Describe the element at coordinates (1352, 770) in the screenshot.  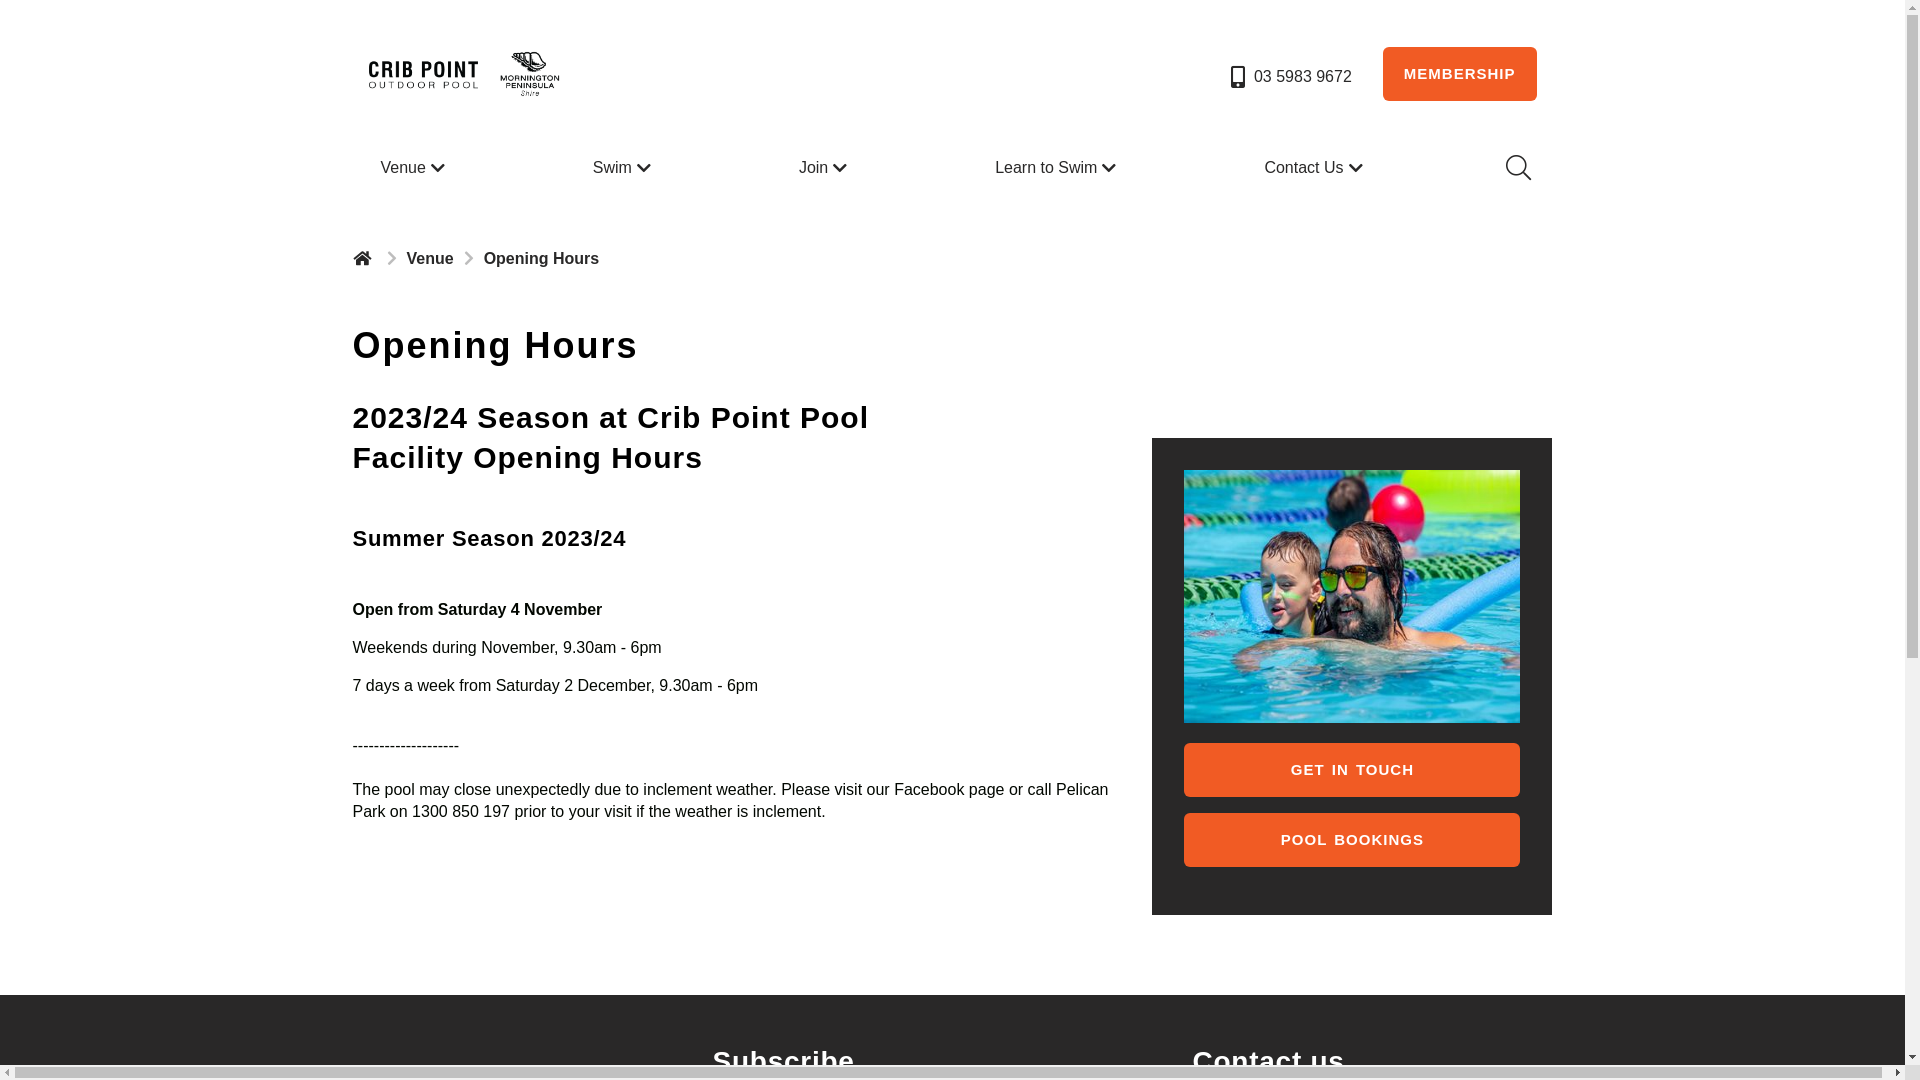
I see `GET IN TOUCH` at that location.